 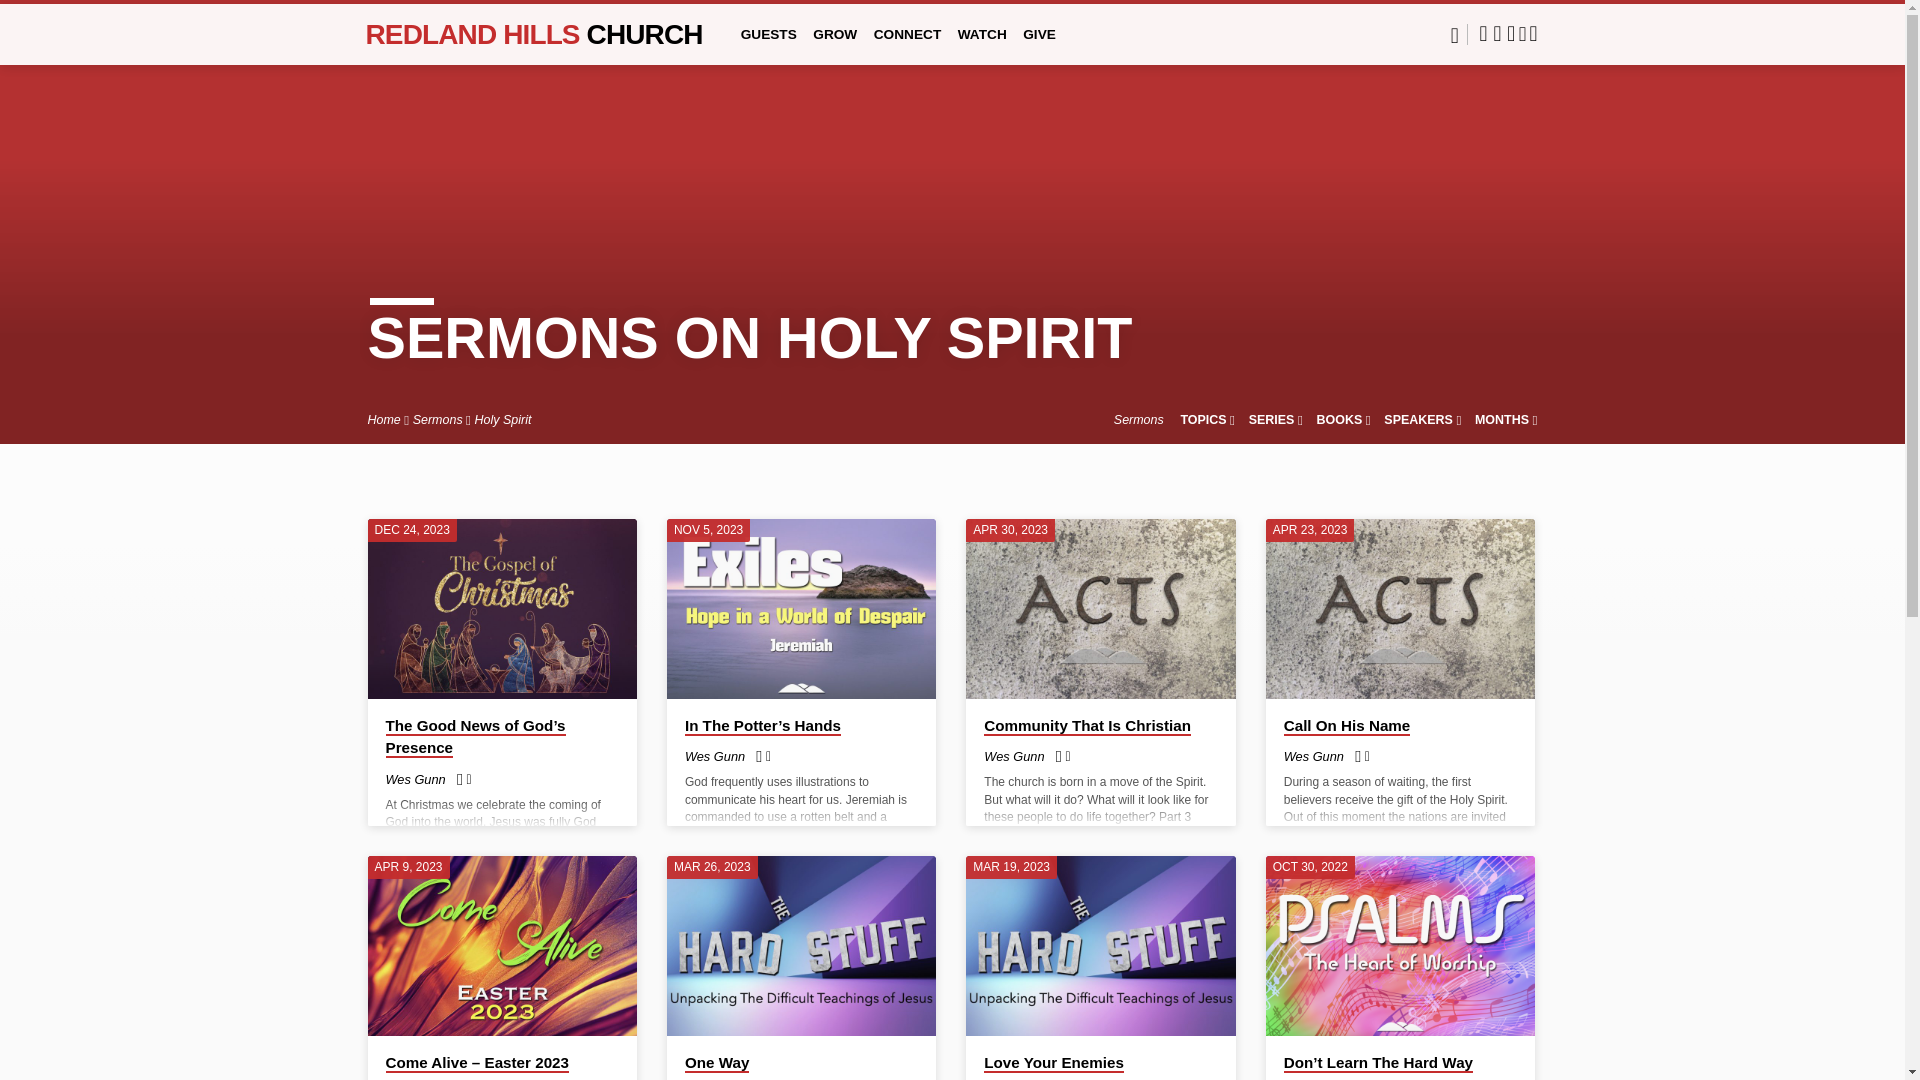 I want to click on MONTHS, so click(x=1506, y=419).